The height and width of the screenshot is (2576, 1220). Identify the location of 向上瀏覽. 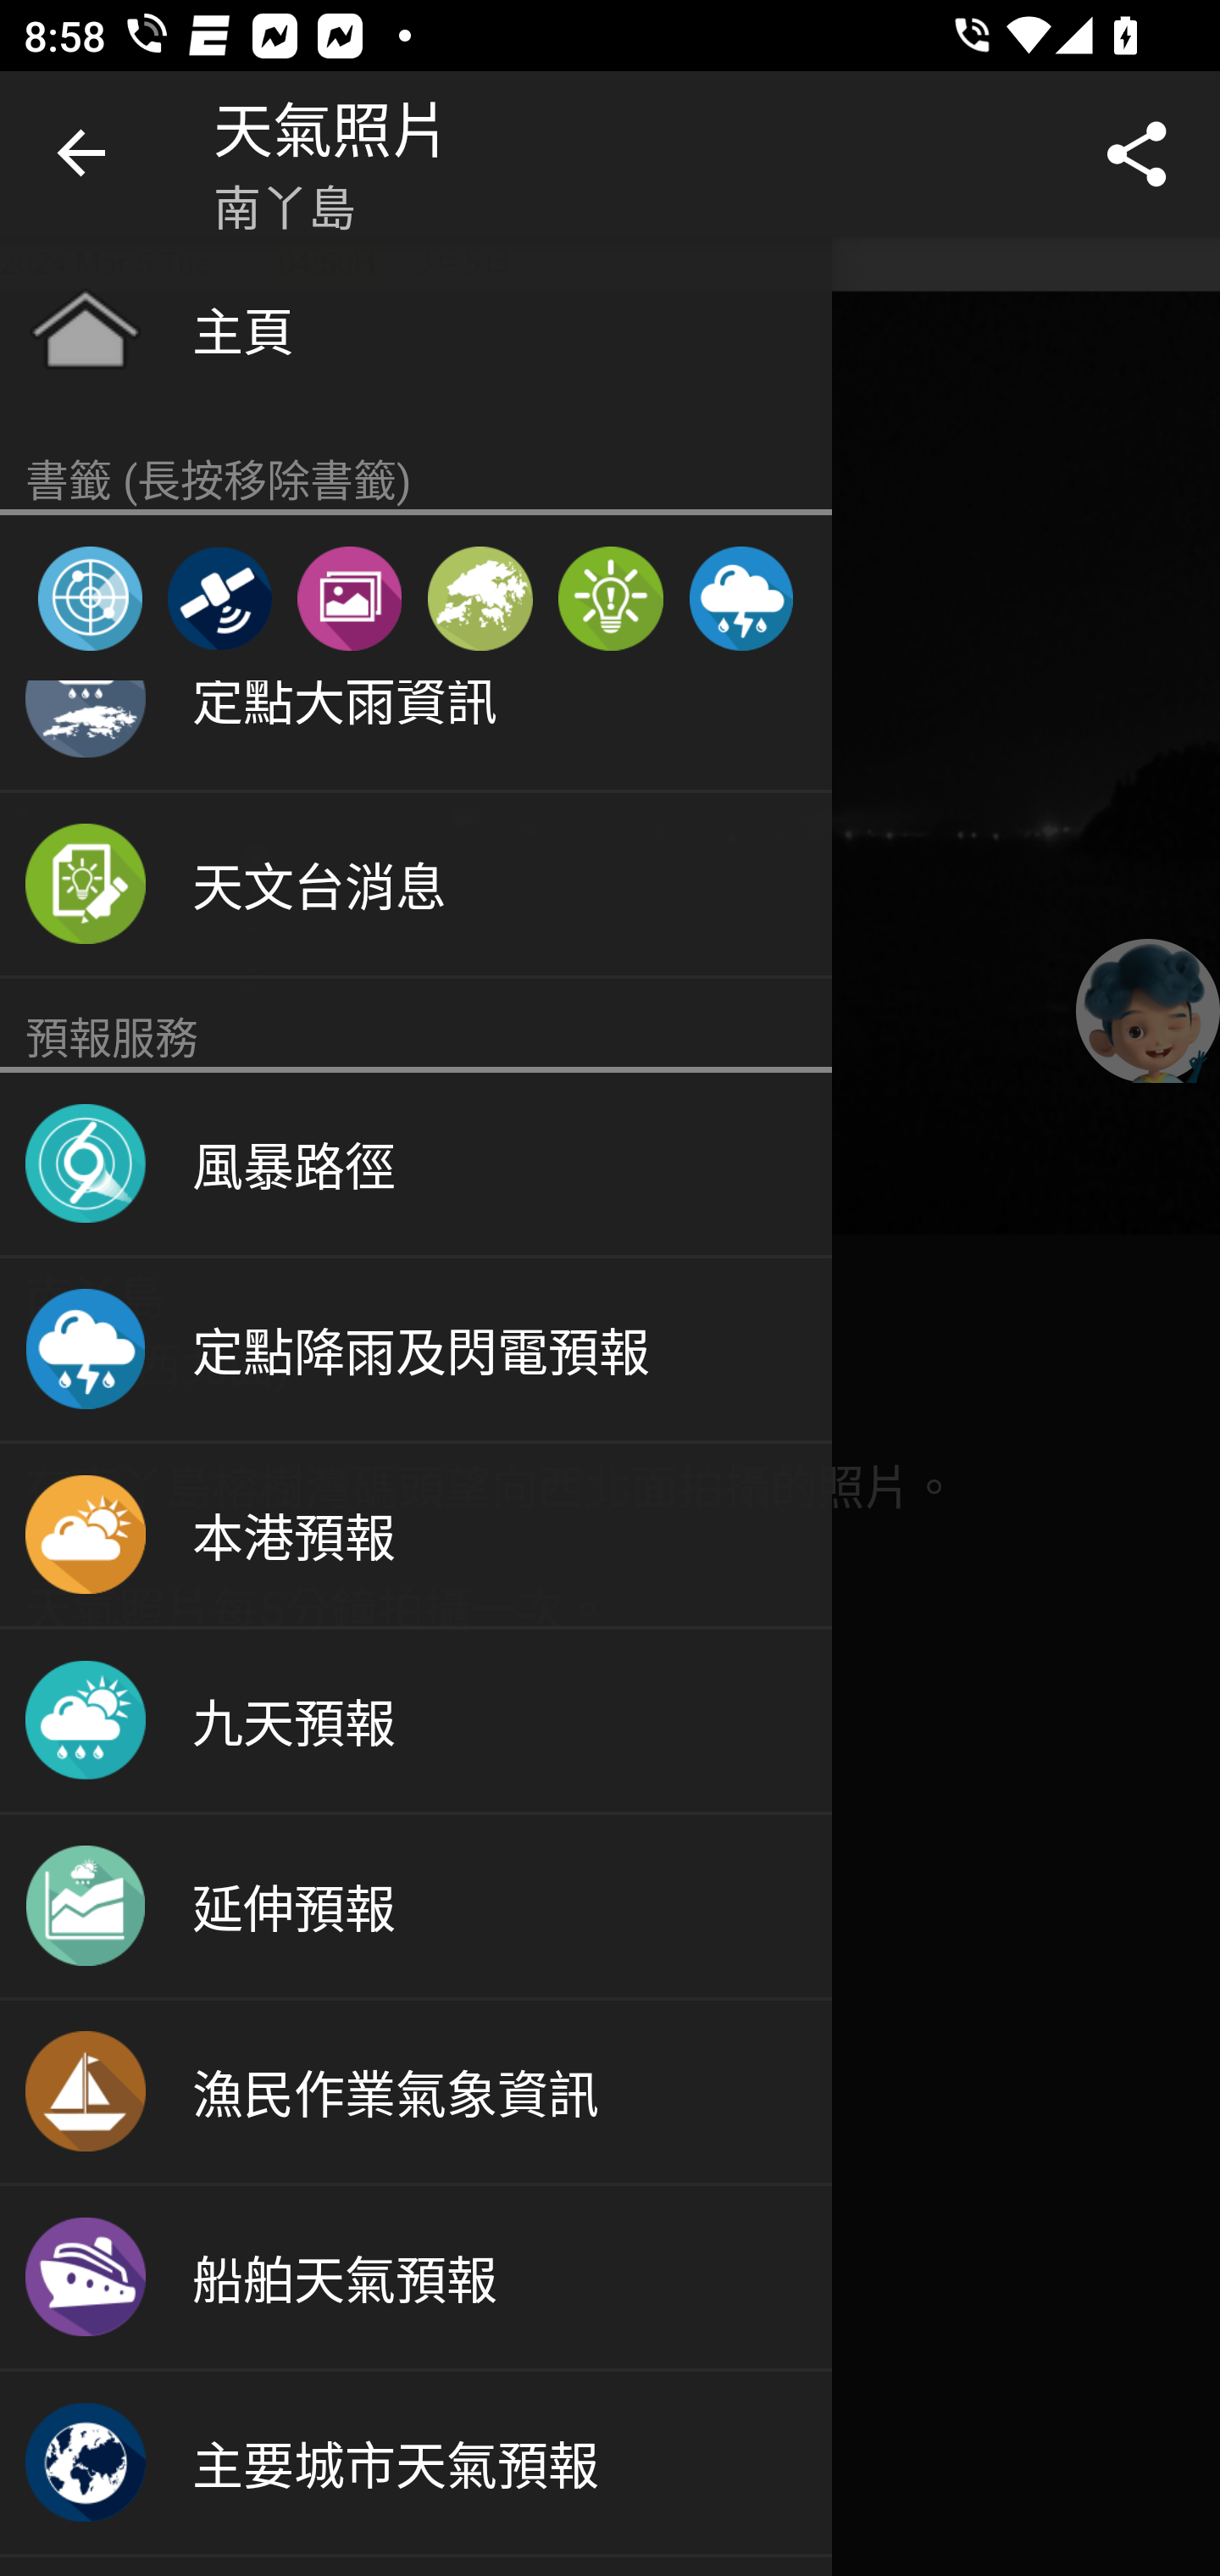
(83, 154).